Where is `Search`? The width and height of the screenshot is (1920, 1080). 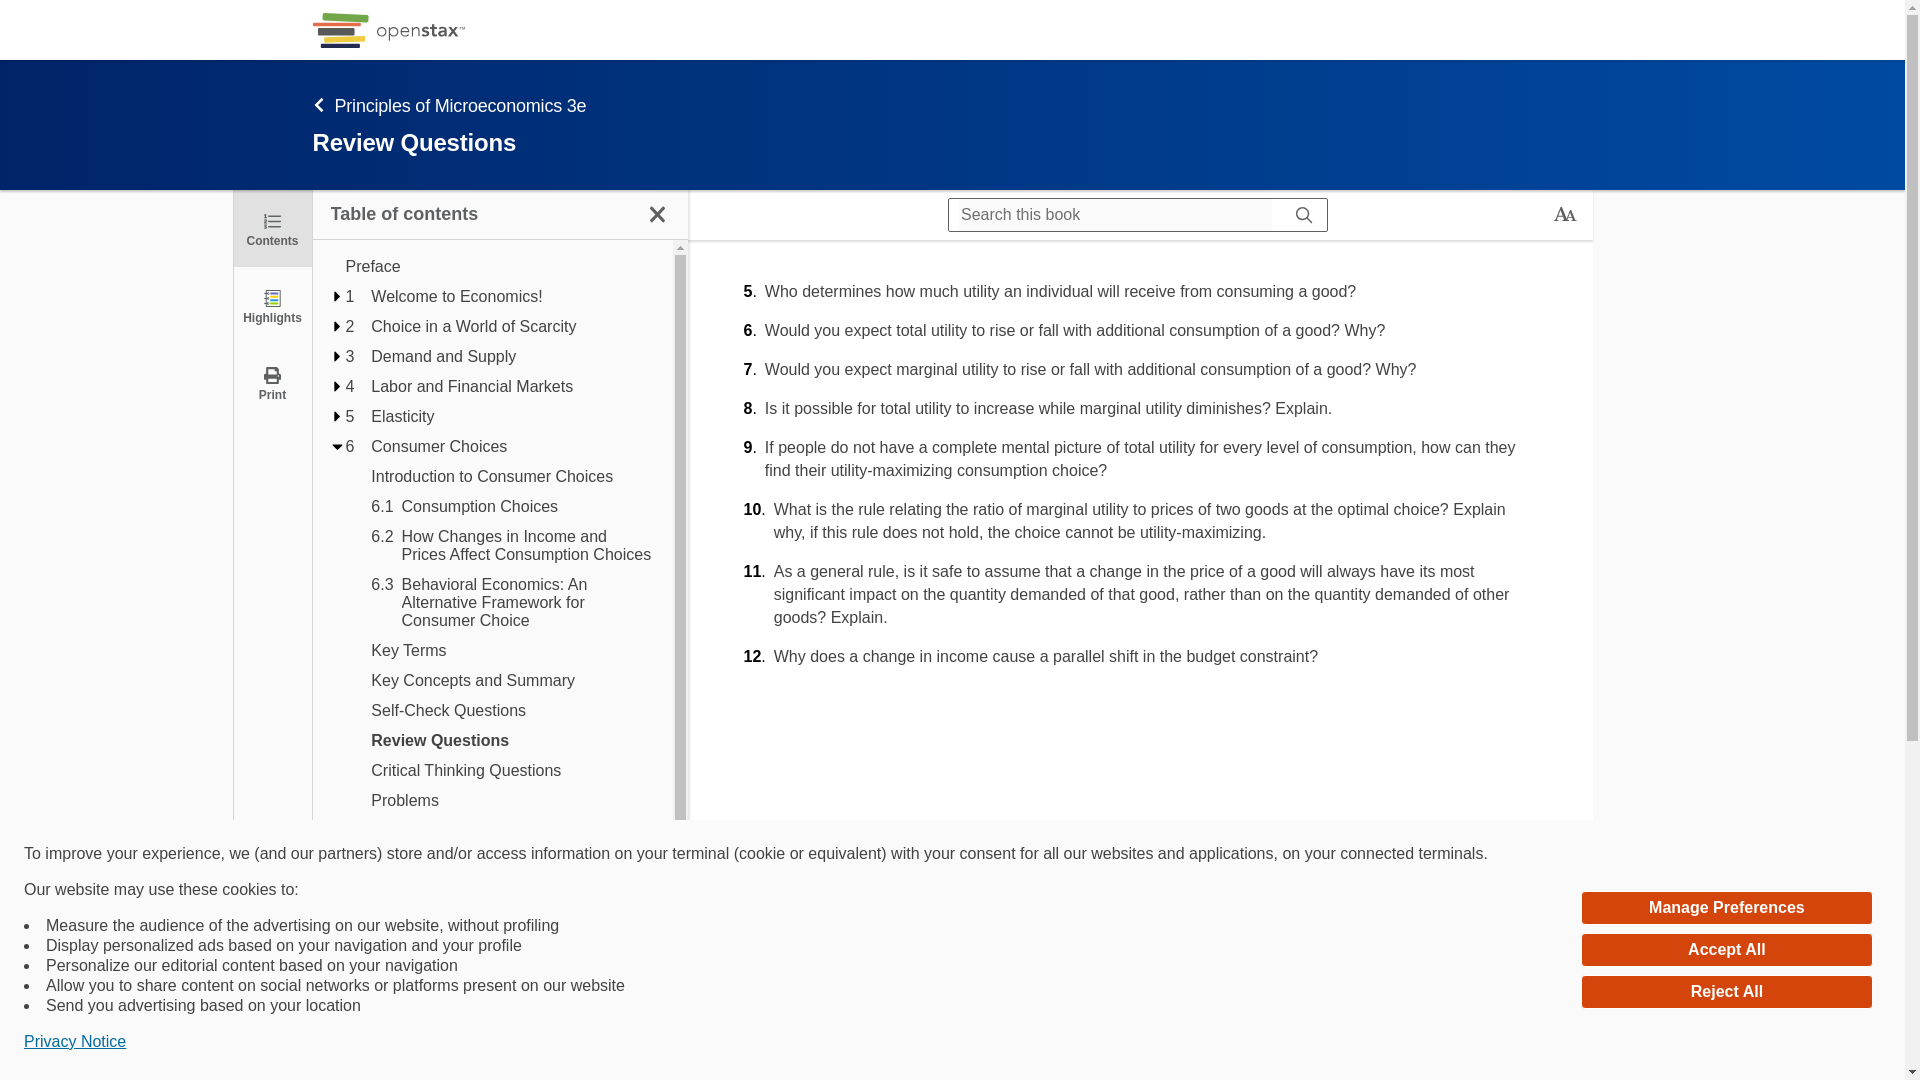
Search is located at coordinates (1304, 214).